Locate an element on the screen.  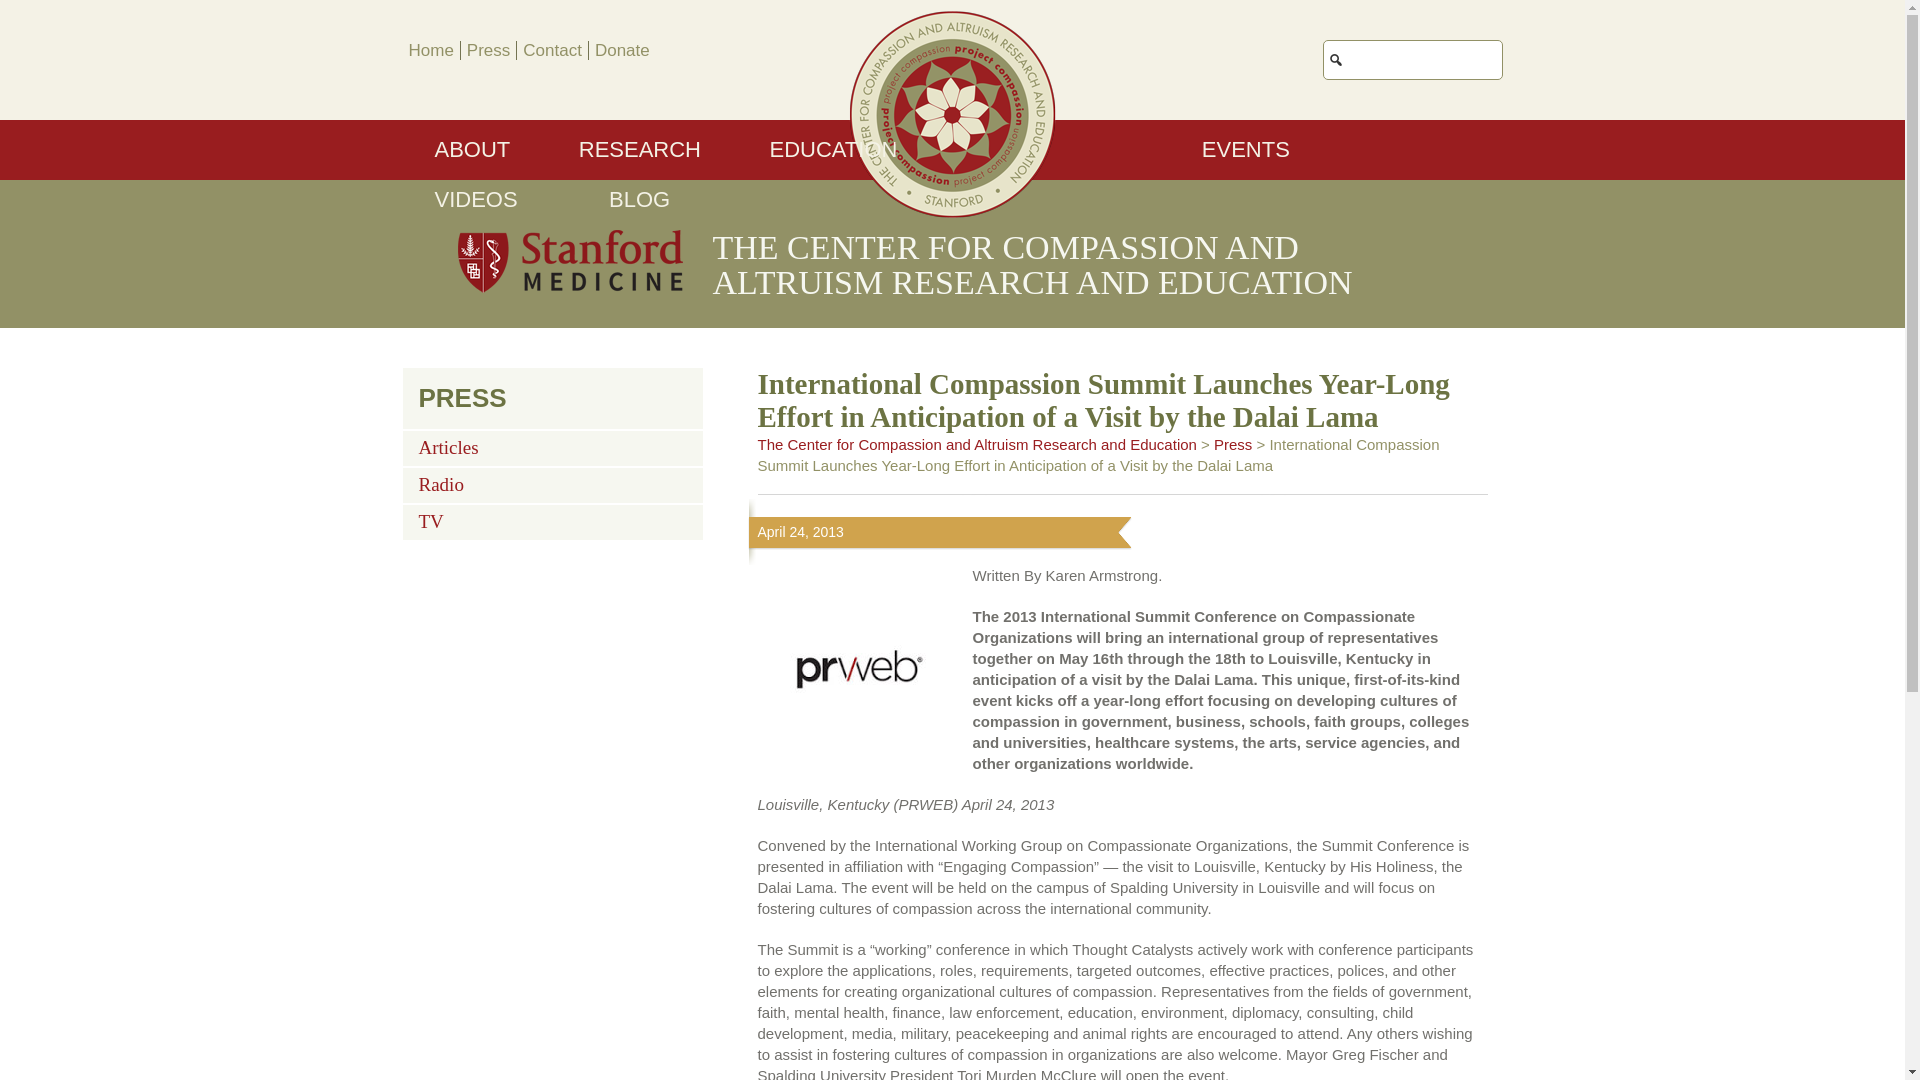
Home is located at coordinates (430, 50).